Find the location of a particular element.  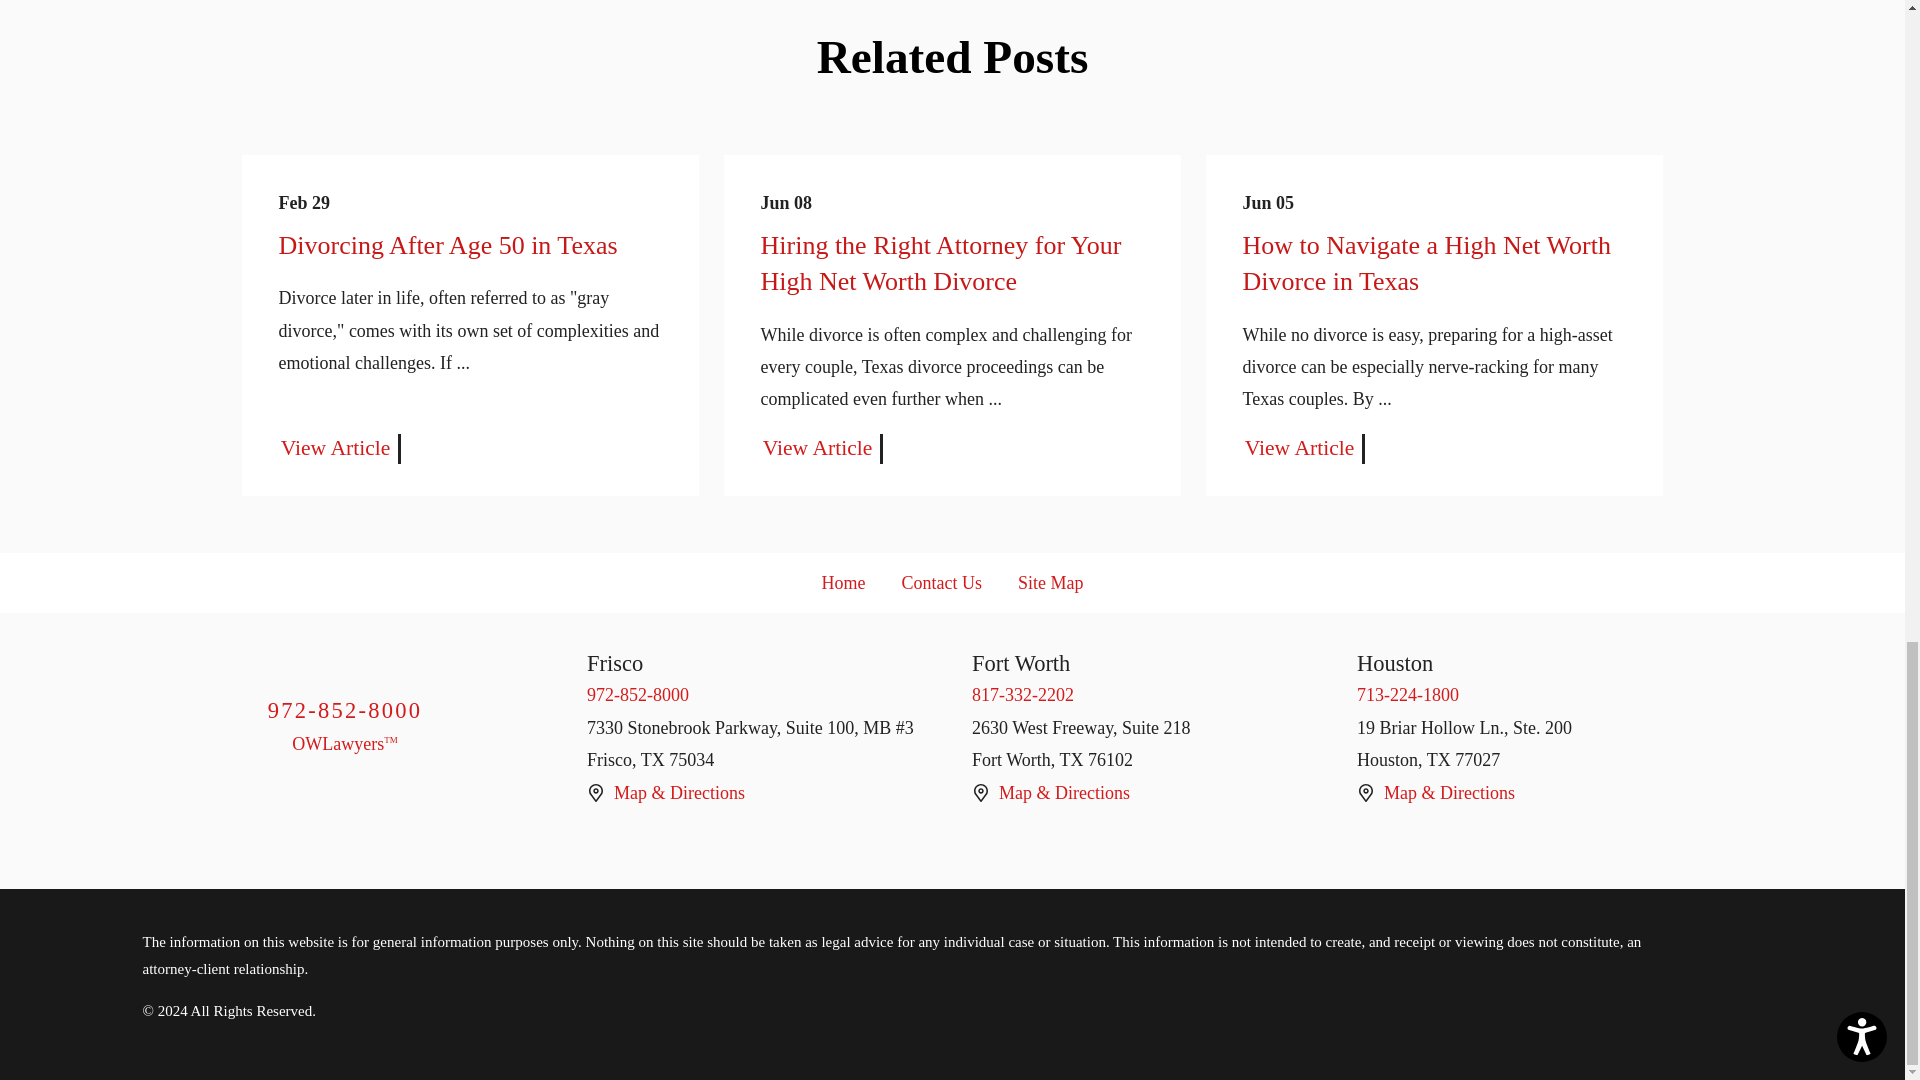

Site Icon is located at coordinates (596, 793).